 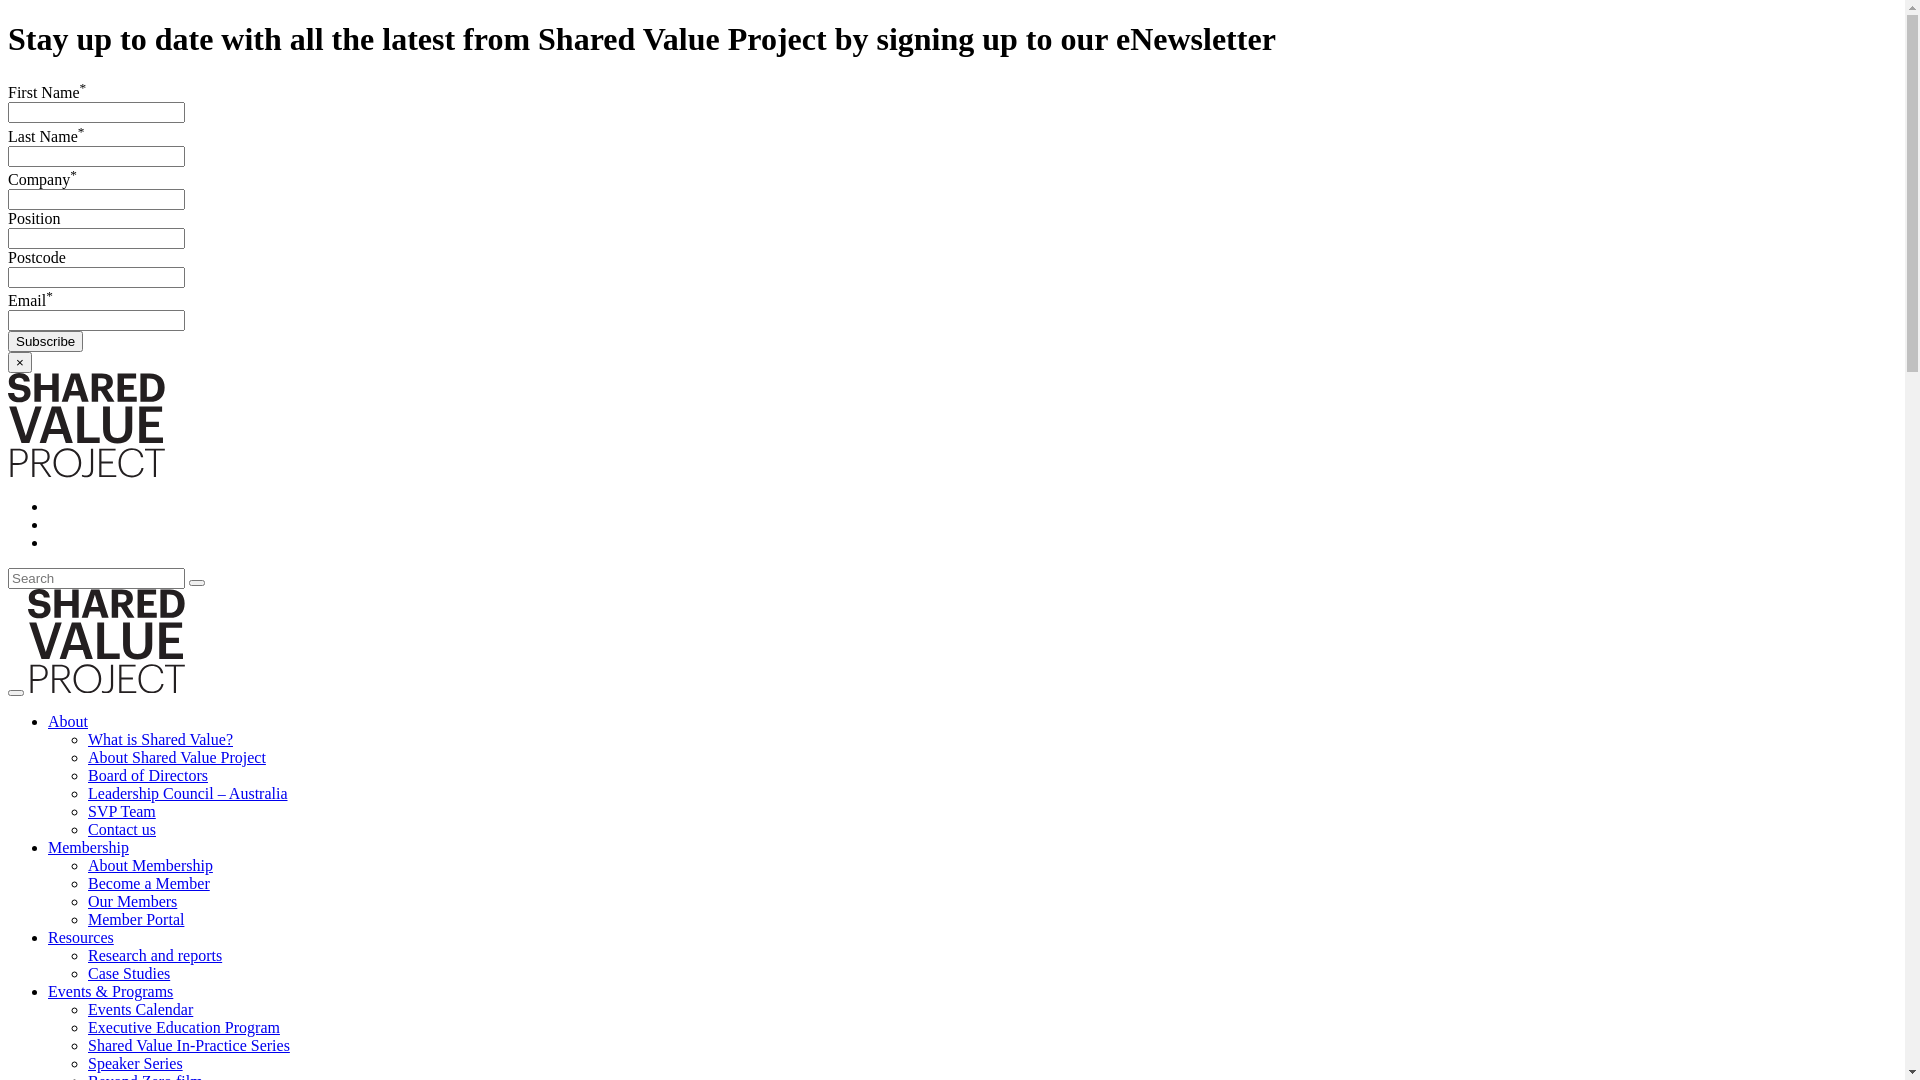 What do you see at coordinates (129, 974) in the screenshot?
I see `Case Studies` at bounding box center [129, 974].